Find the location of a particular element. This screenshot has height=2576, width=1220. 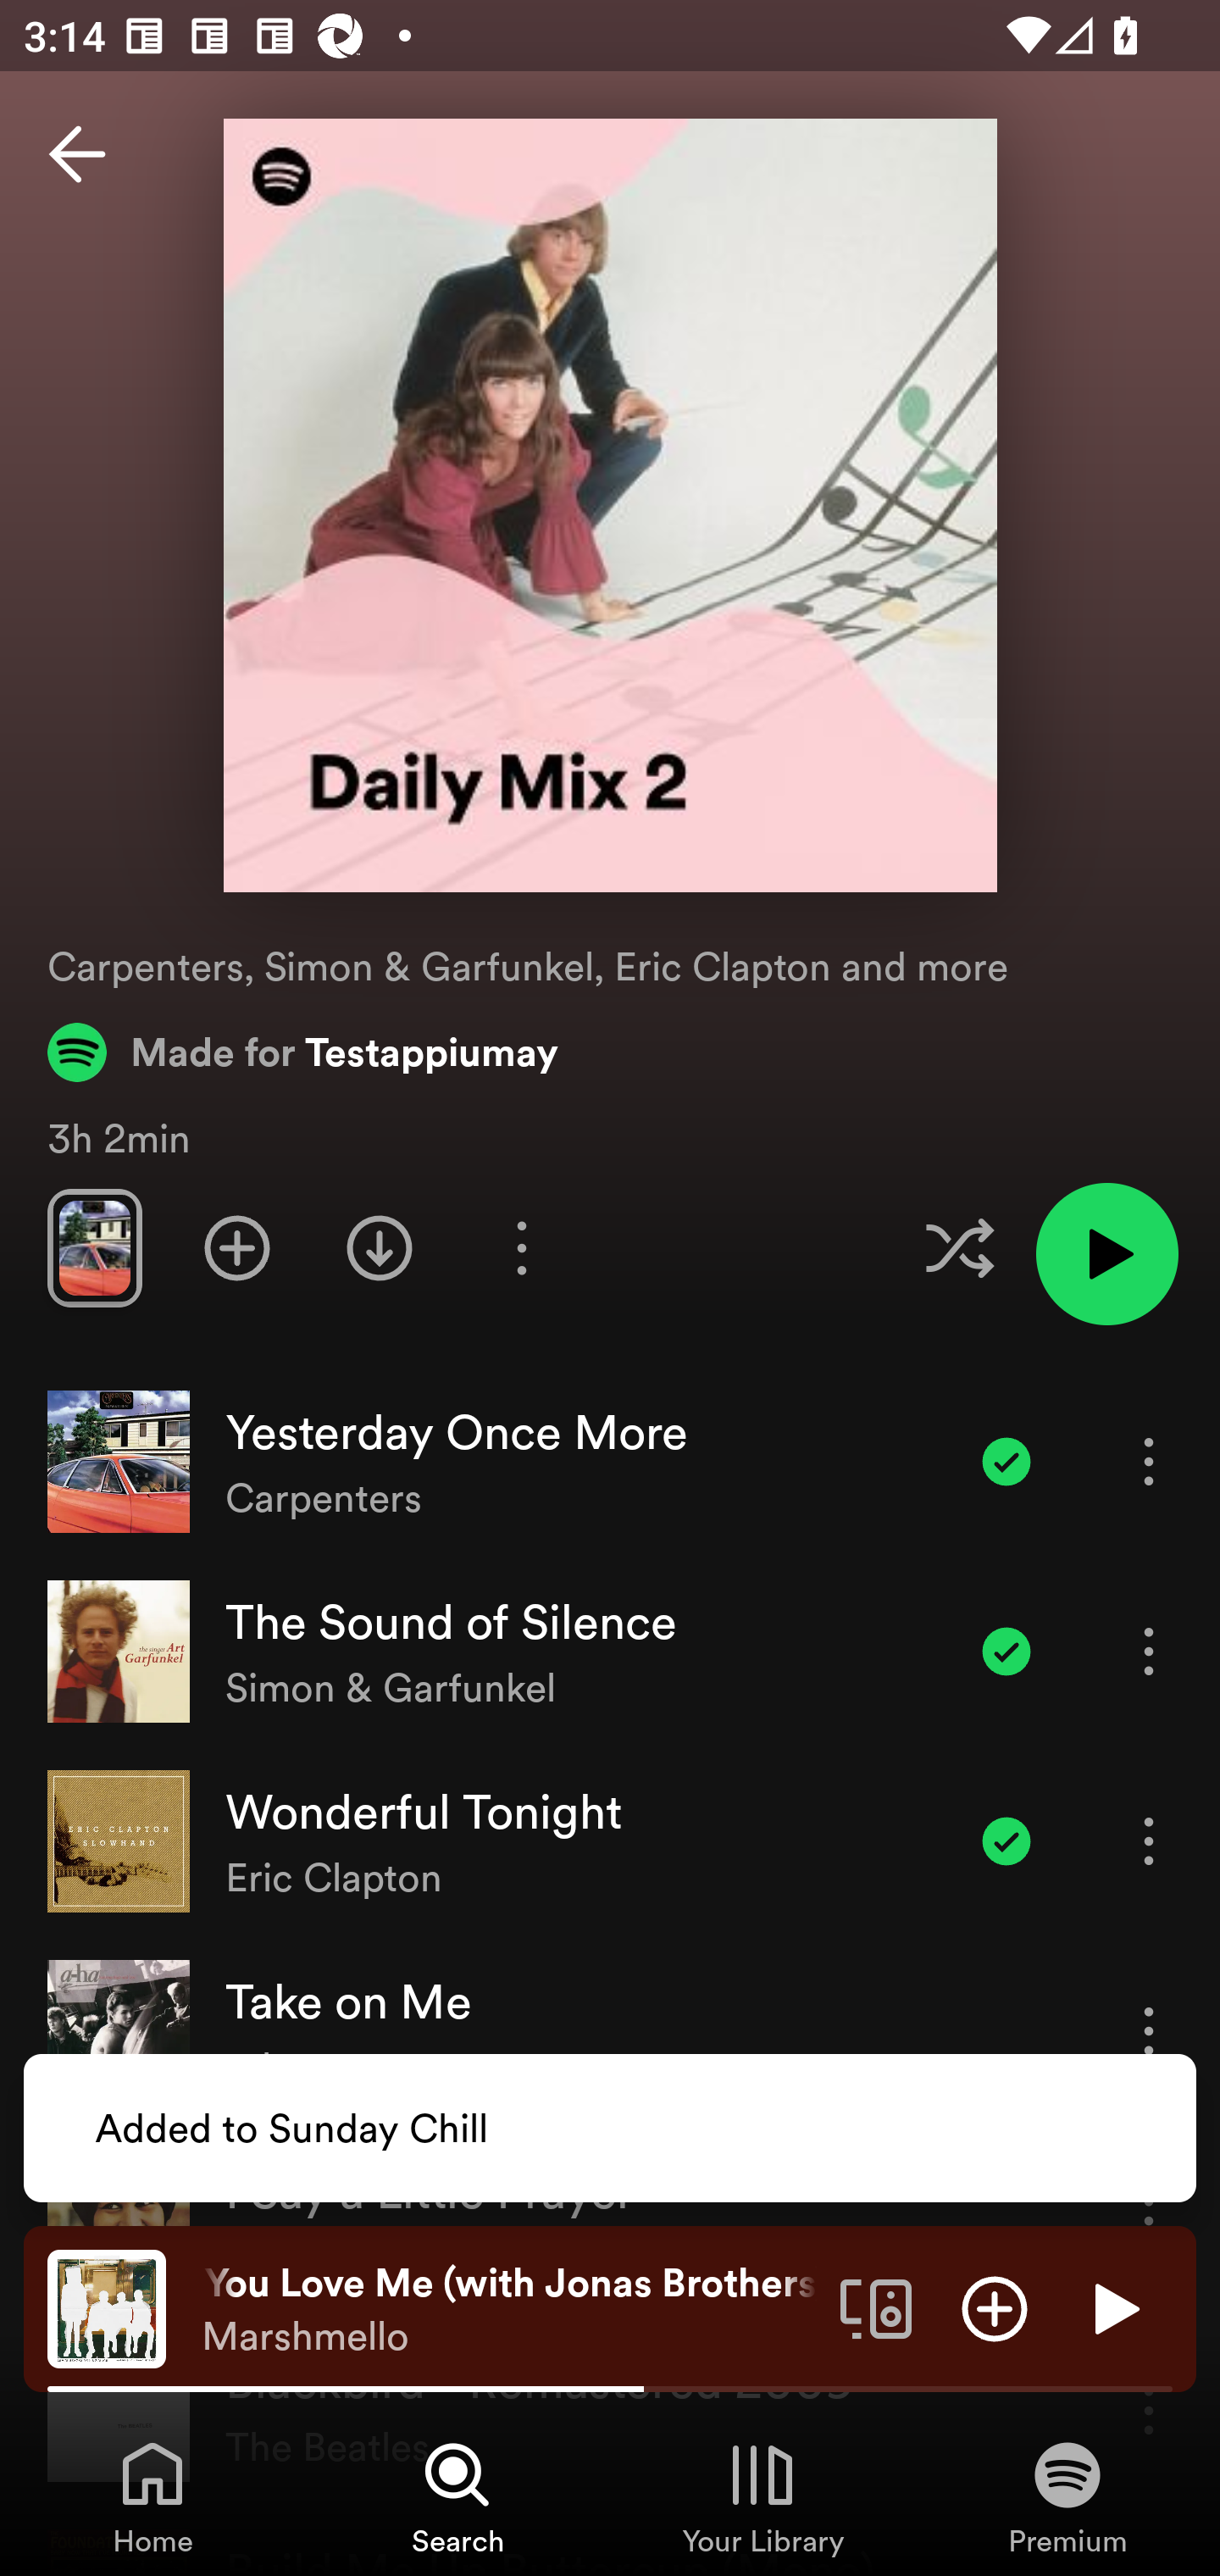

More options for song Wonderful Tonight is located at coordinates (1149, 1840).